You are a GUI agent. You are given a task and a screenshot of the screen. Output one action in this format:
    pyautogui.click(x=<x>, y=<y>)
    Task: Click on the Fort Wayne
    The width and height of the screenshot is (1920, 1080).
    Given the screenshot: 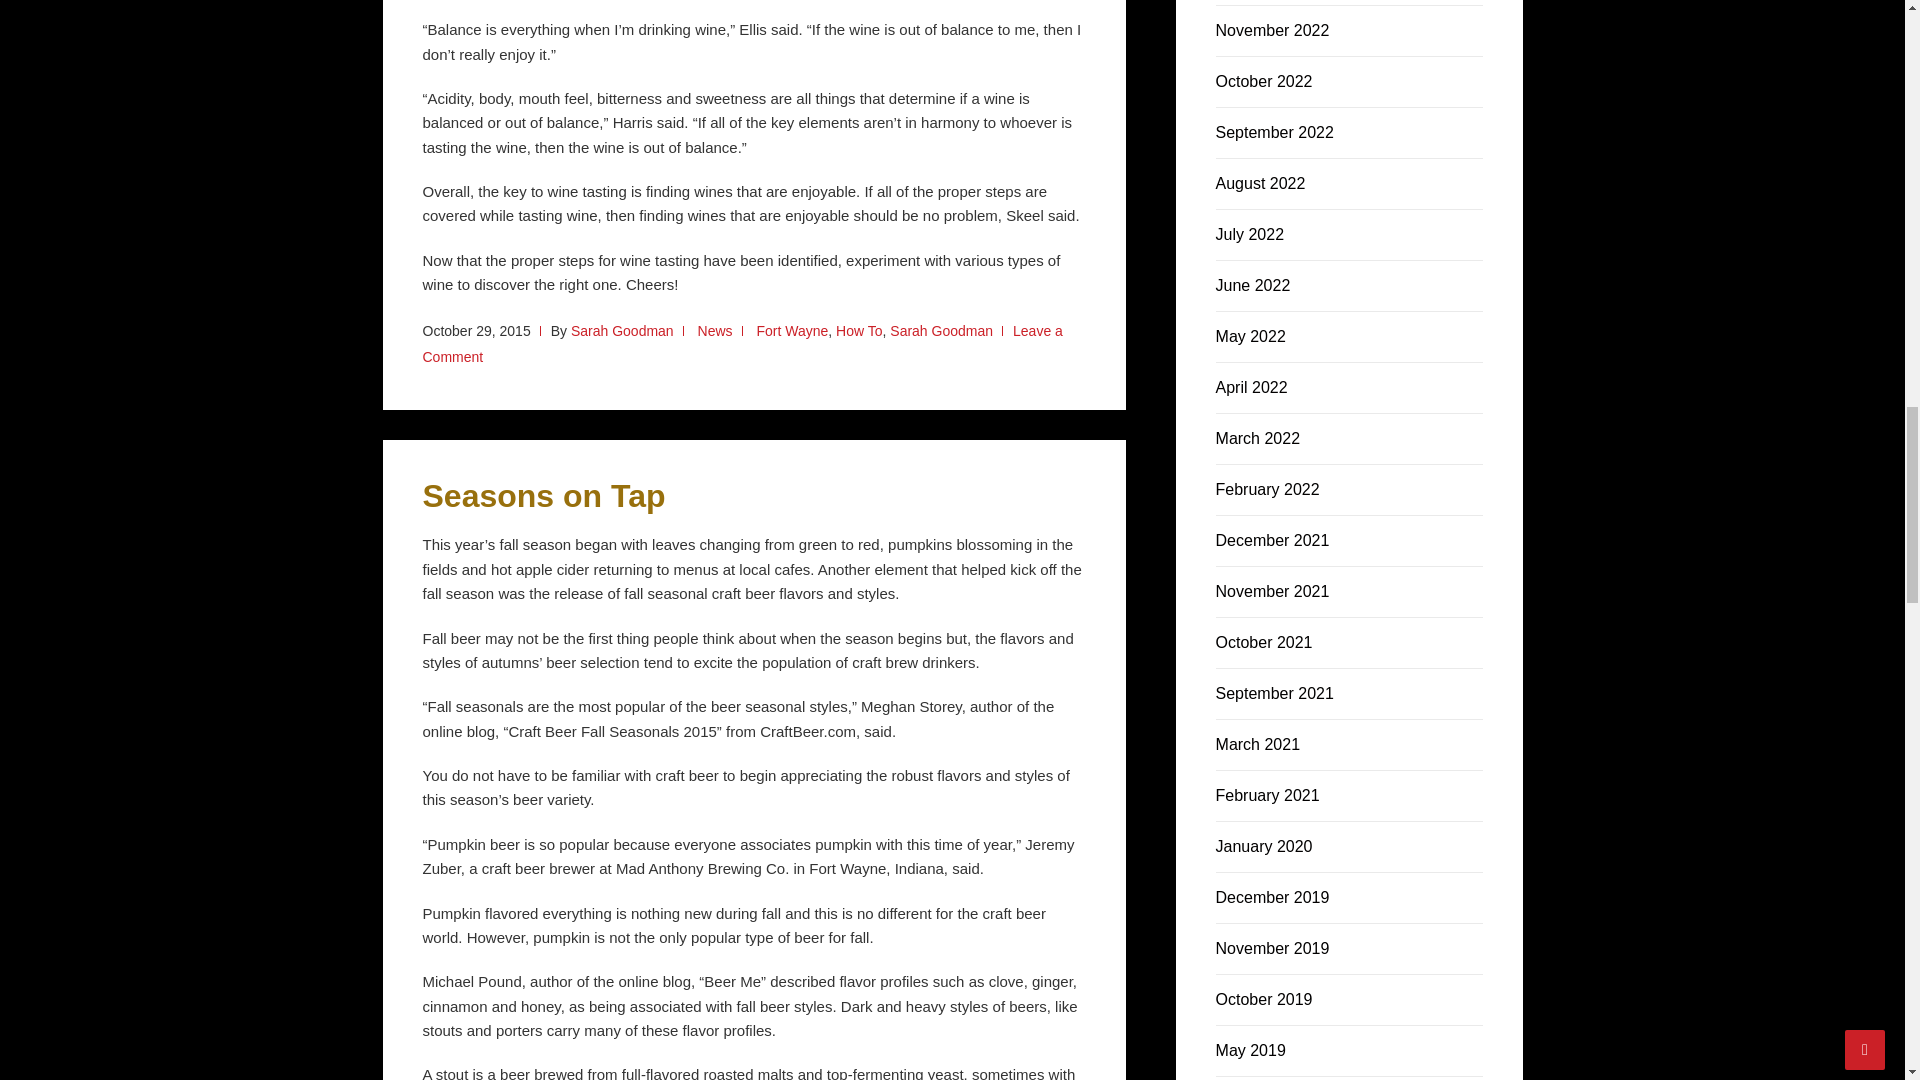 What is the action you would take?
    pyautogui.click(x=792, y=330)
    